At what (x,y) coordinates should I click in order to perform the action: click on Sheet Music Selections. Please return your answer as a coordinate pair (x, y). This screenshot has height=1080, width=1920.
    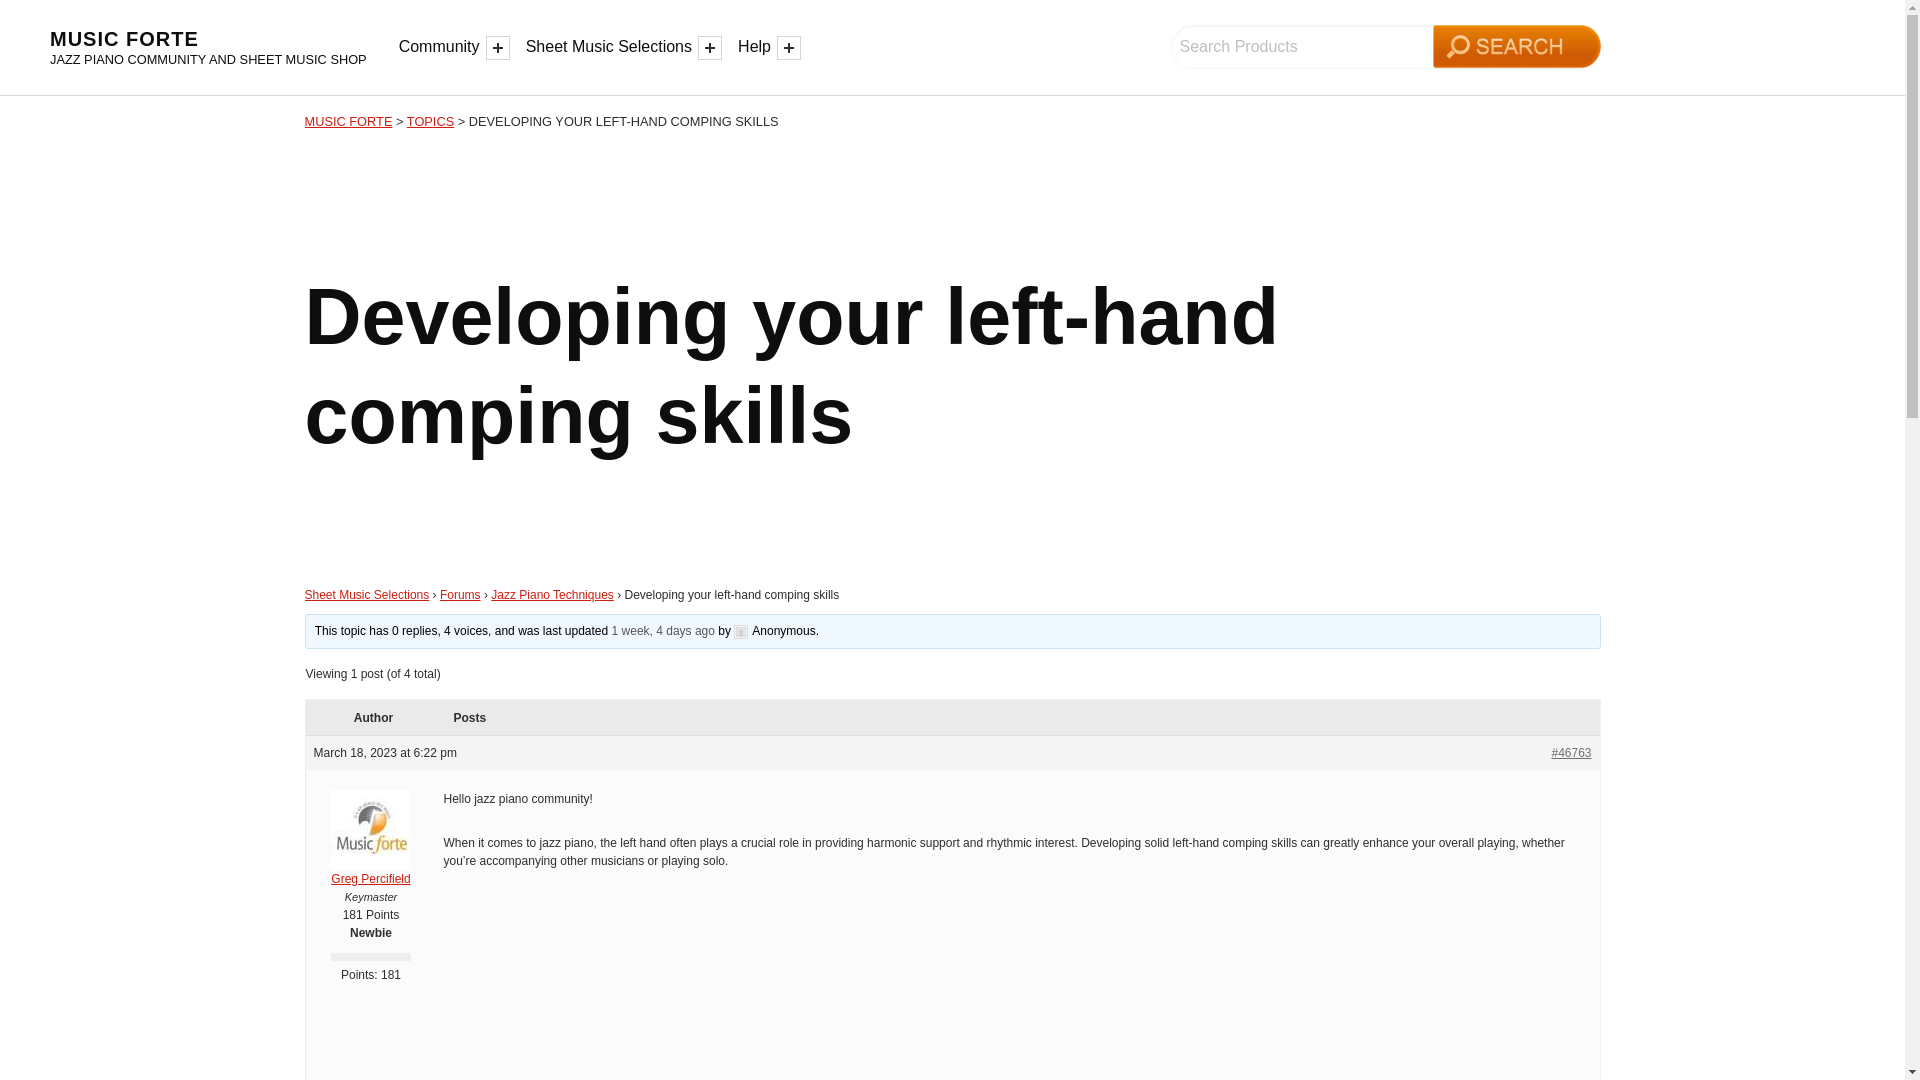
    Looking at the image, I should click on (366, 594).